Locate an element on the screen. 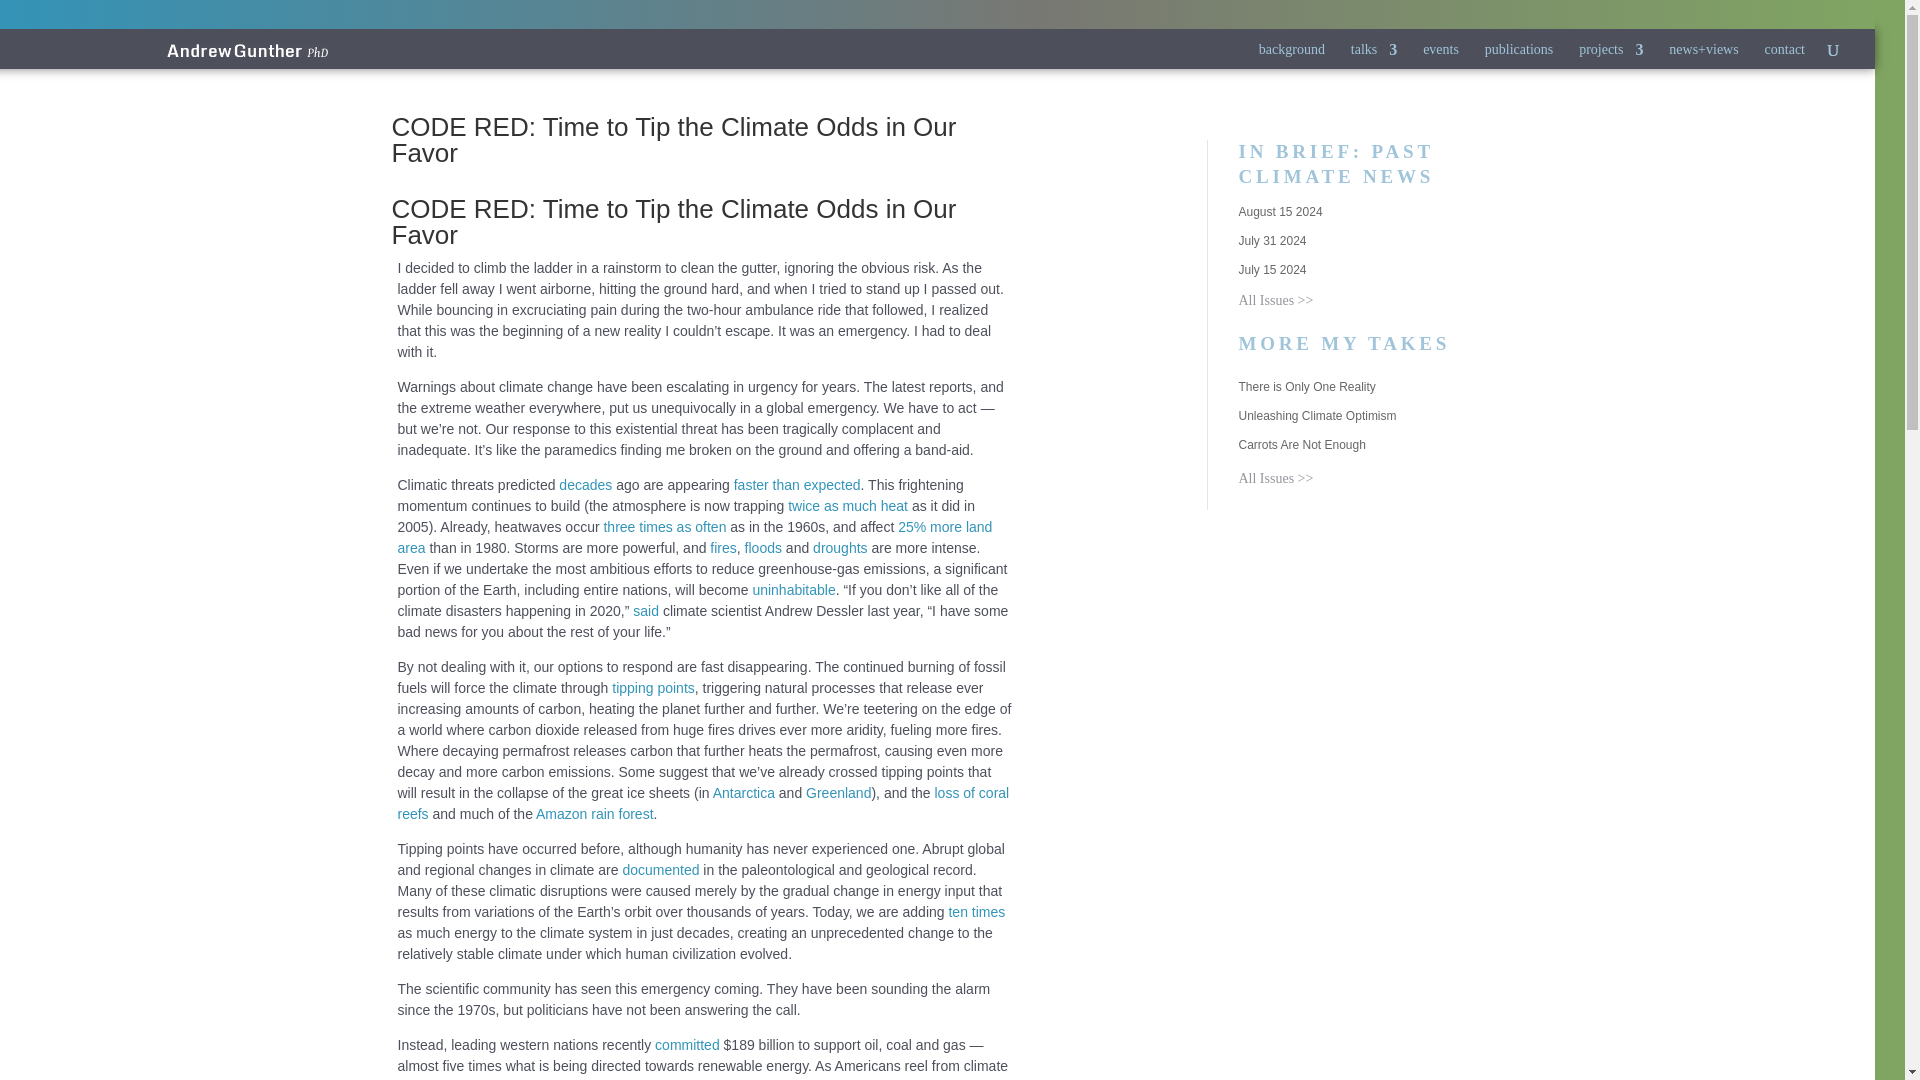  floods is located at coordinates (762, 548).